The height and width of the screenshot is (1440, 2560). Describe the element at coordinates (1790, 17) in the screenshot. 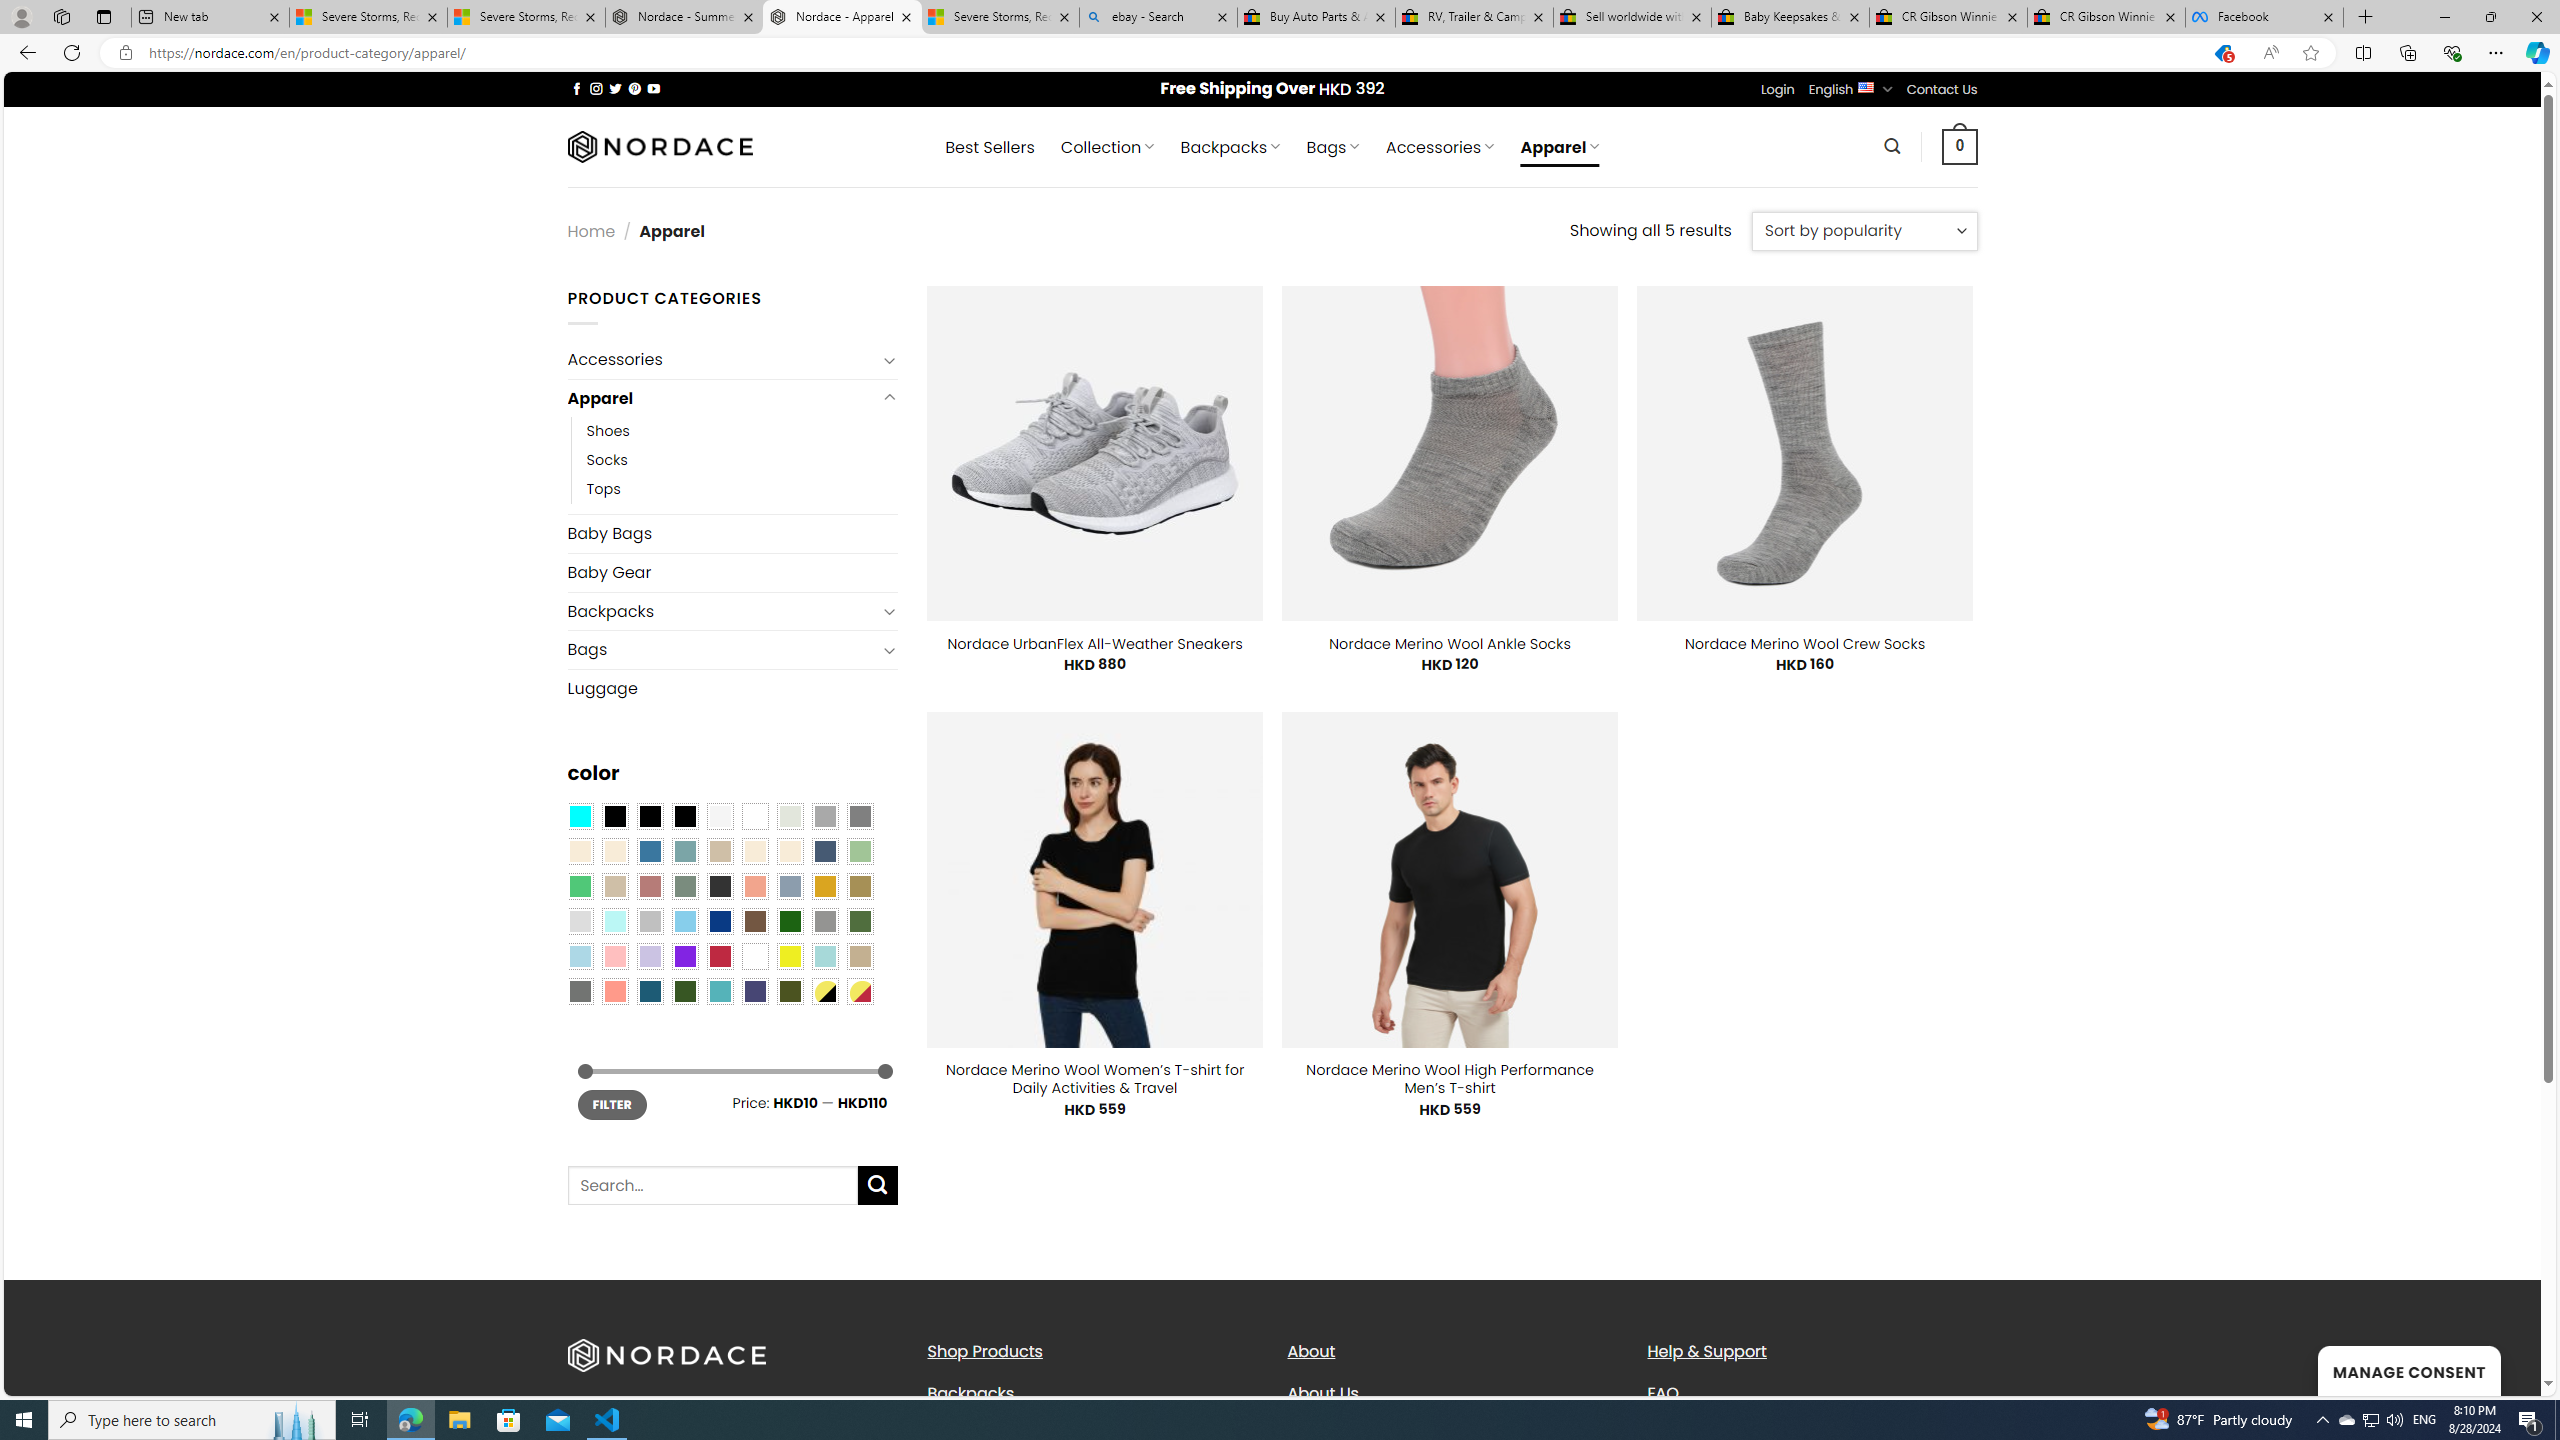

I see `Baby Keepsakes & Announcements for sale | eBay` at that location.